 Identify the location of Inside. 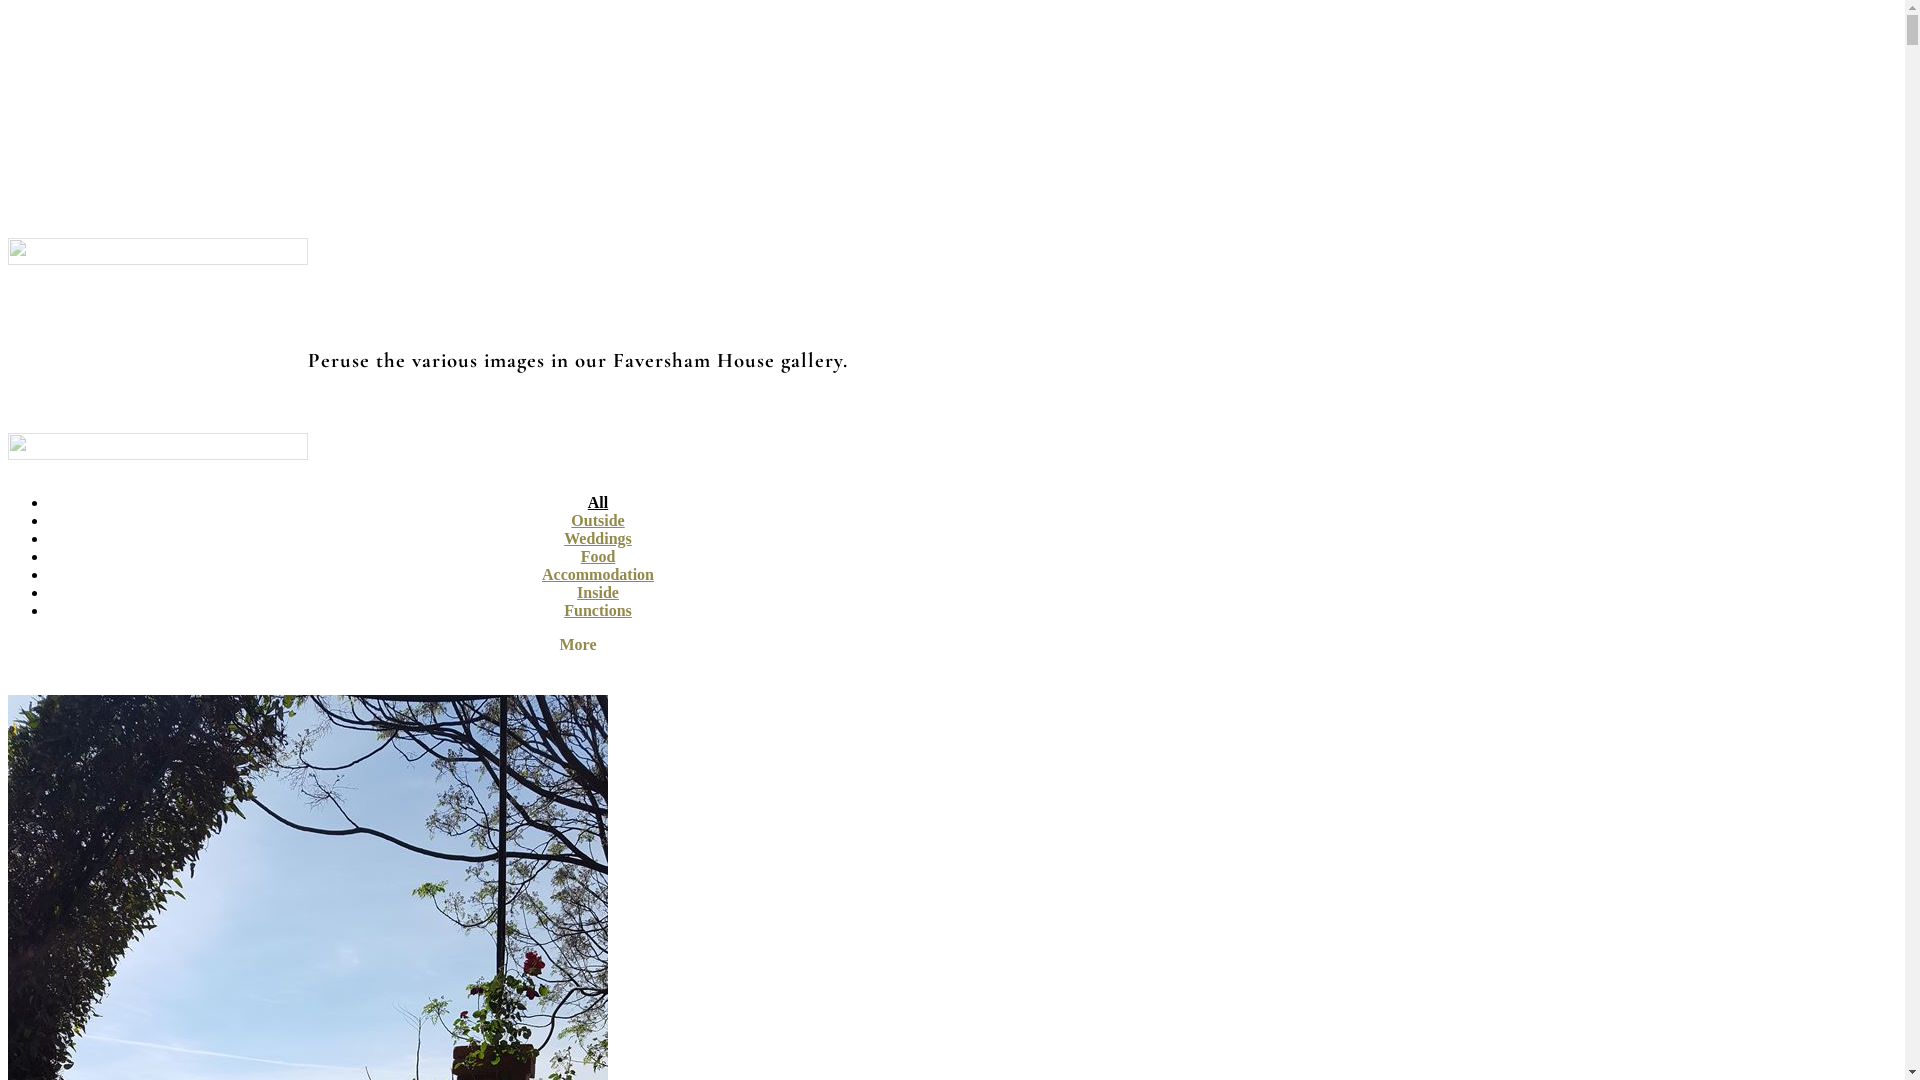
(598, 592).